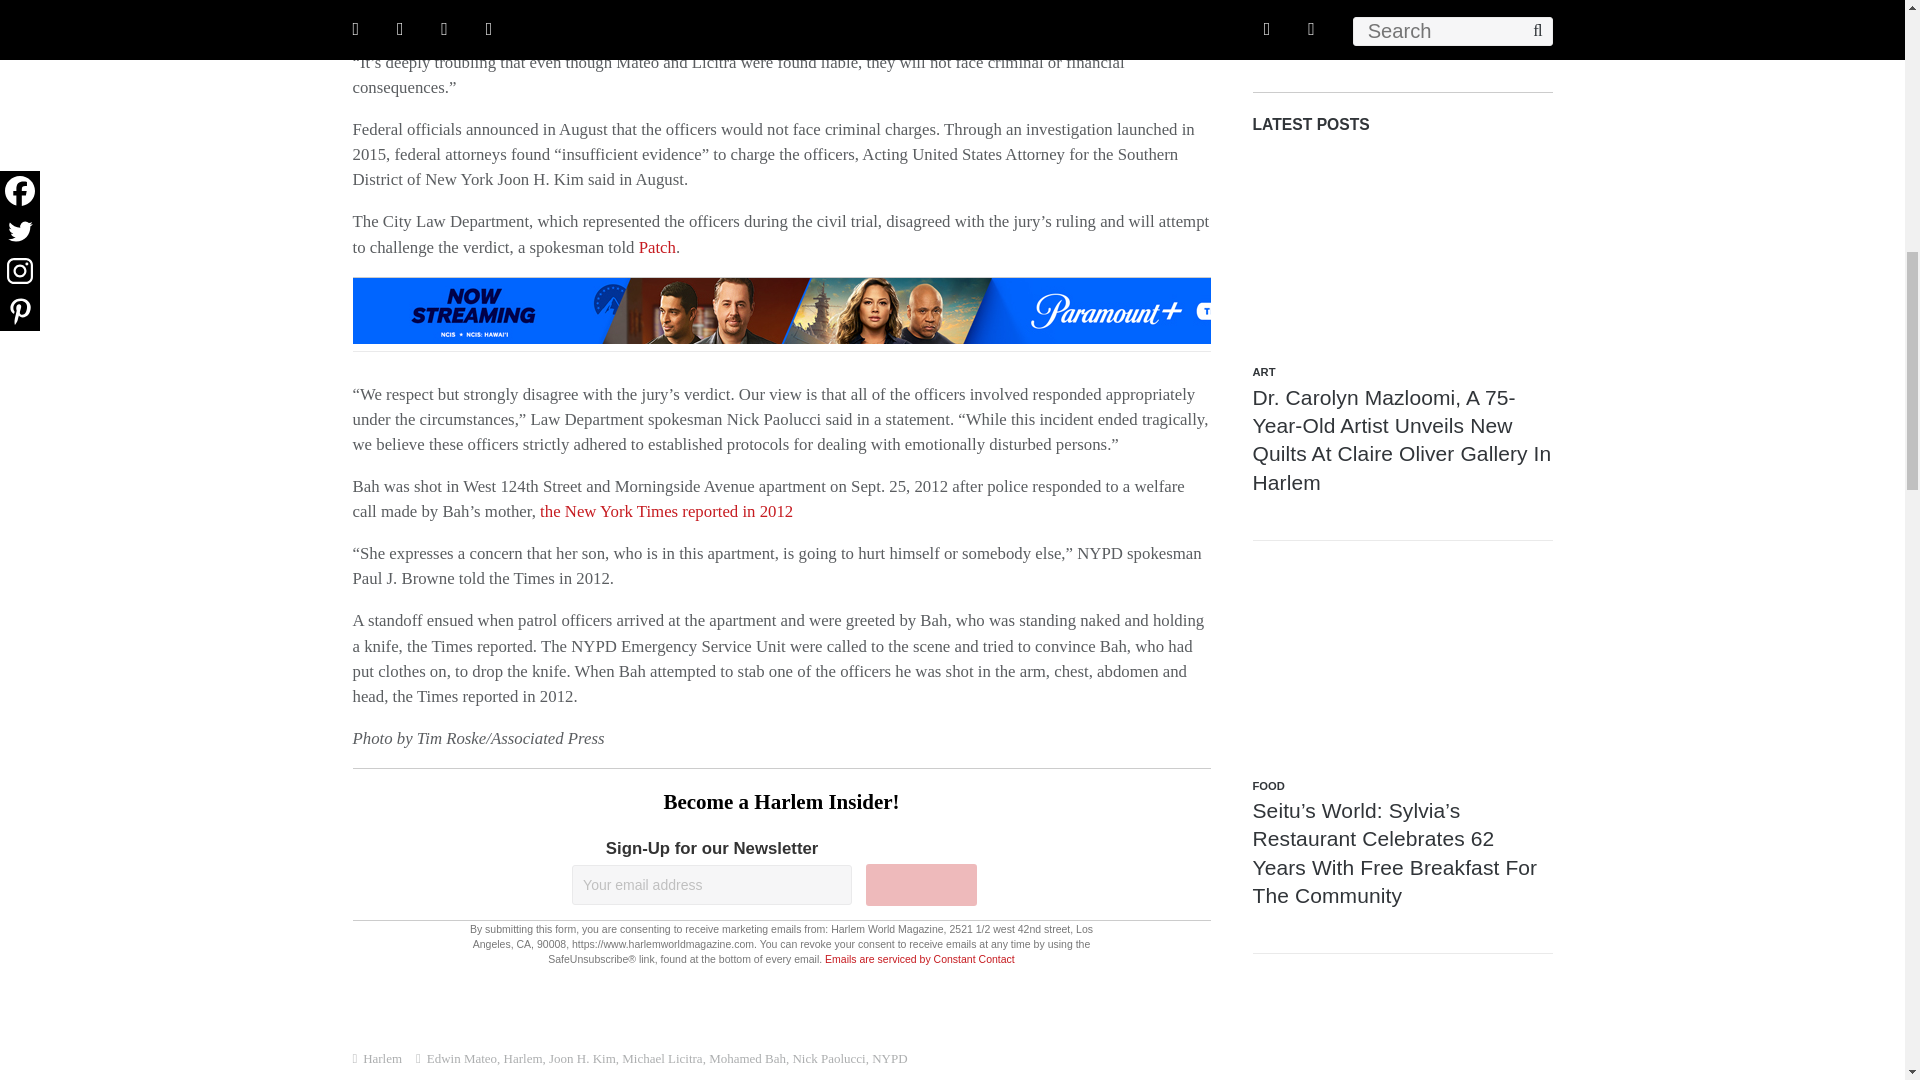  Describe the element at coordinates (920, 958) in the screenshot. I see `Emails are serviced by Constant Contact` at that location.